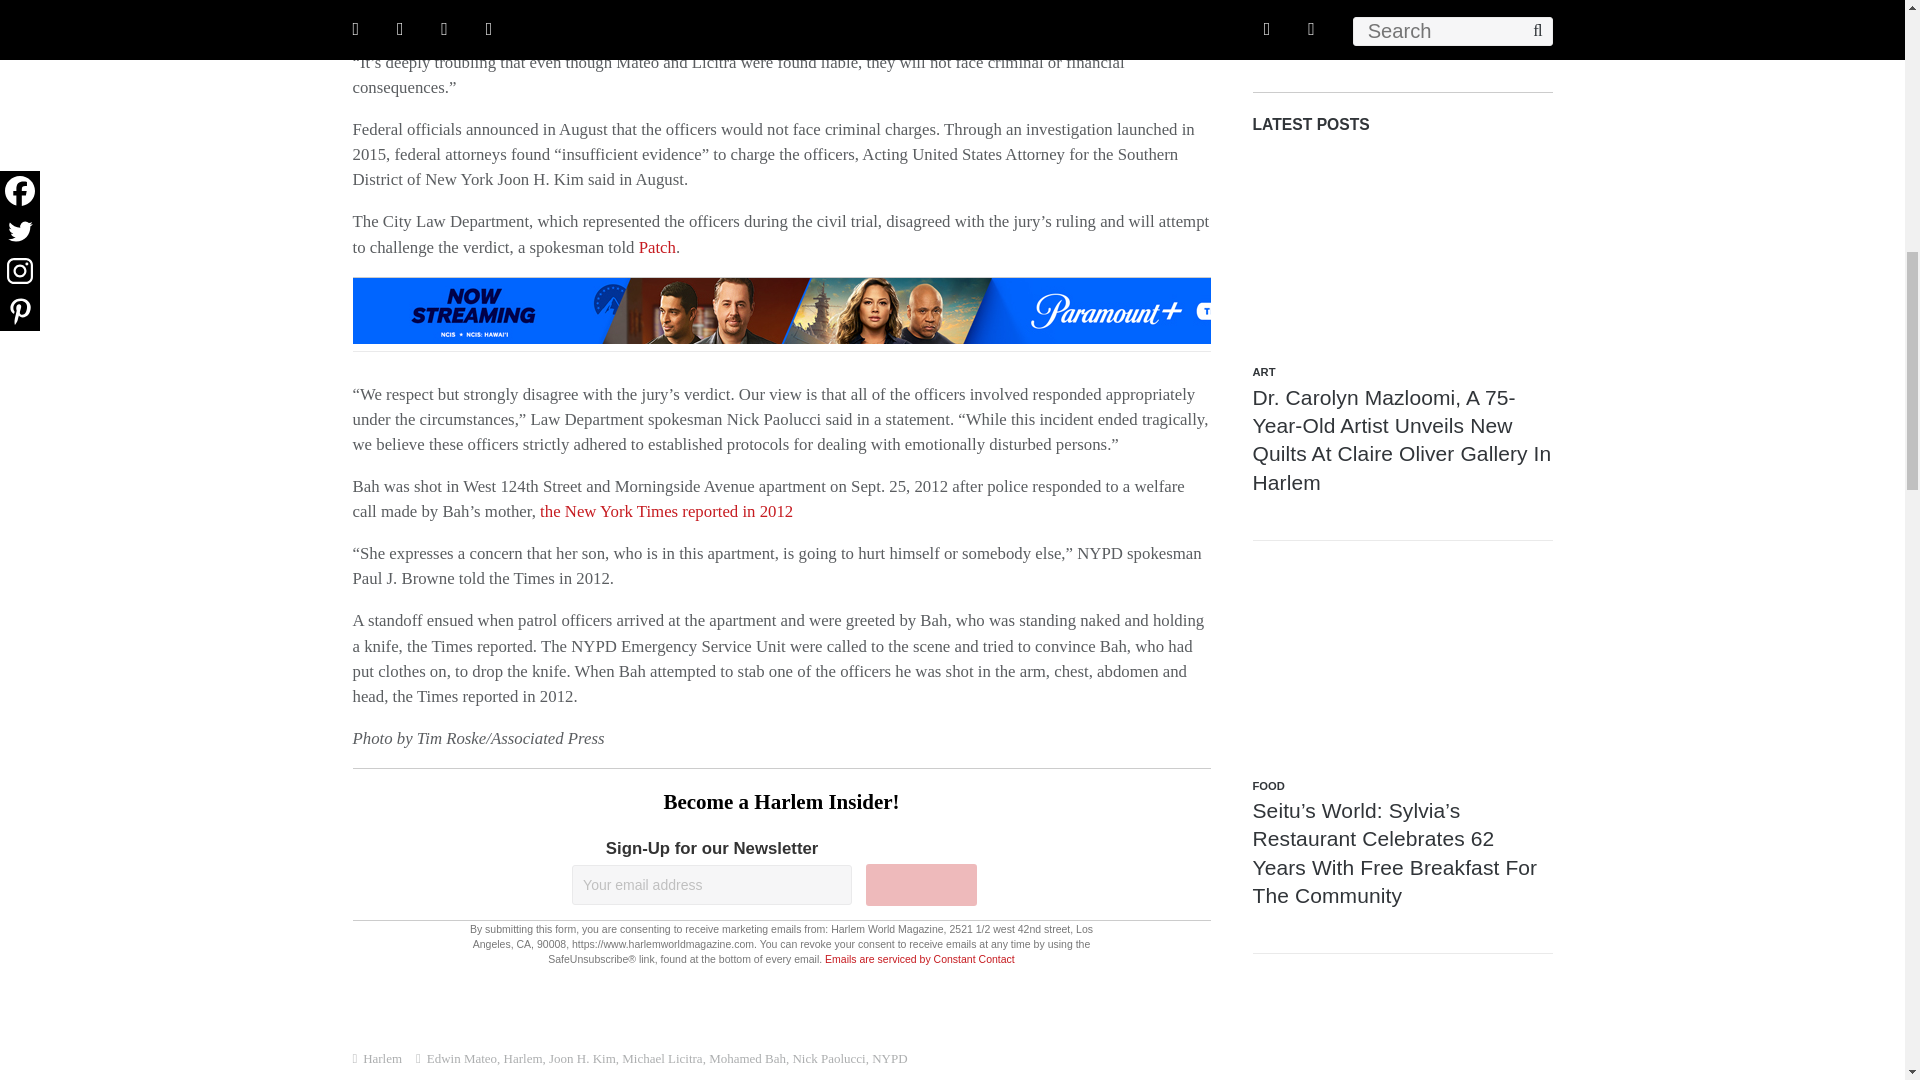  Describe the element at coordinates (920, 958) in the screenshot. I see `Emails are serviced by Constant Contact` at that location.